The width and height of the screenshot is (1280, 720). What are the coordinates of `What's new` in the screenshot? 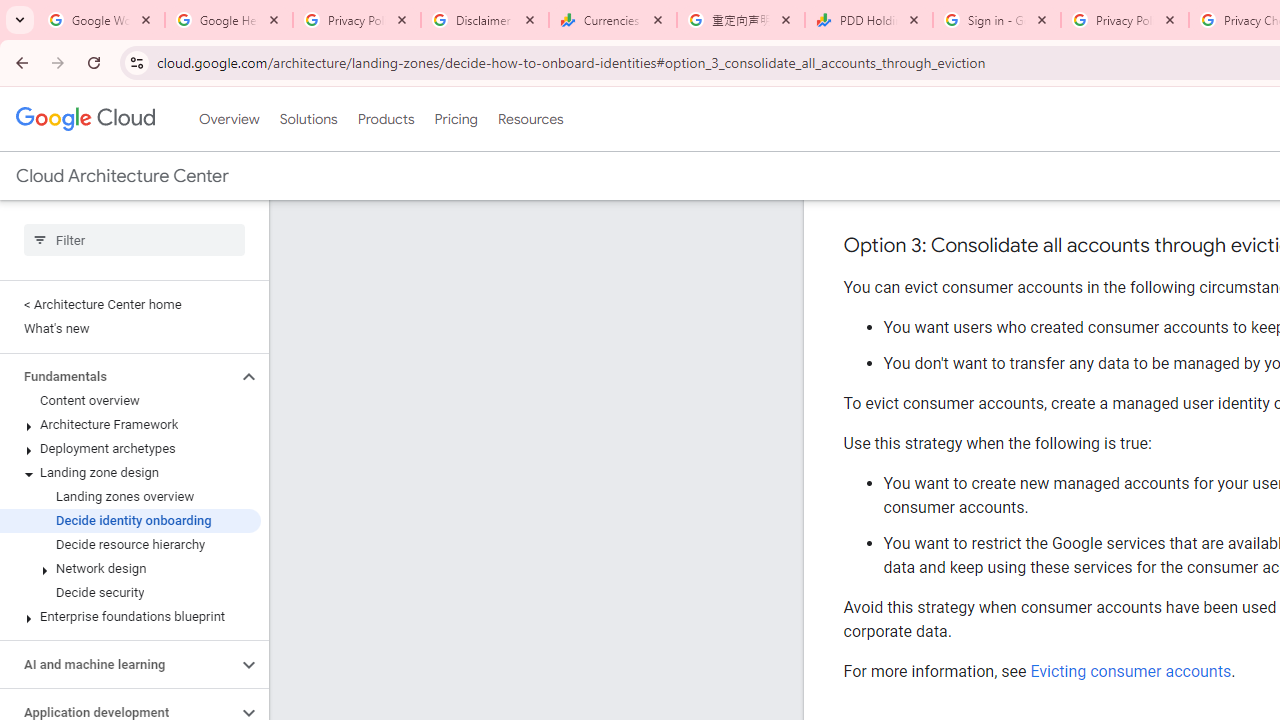 It's located at (130, 328).